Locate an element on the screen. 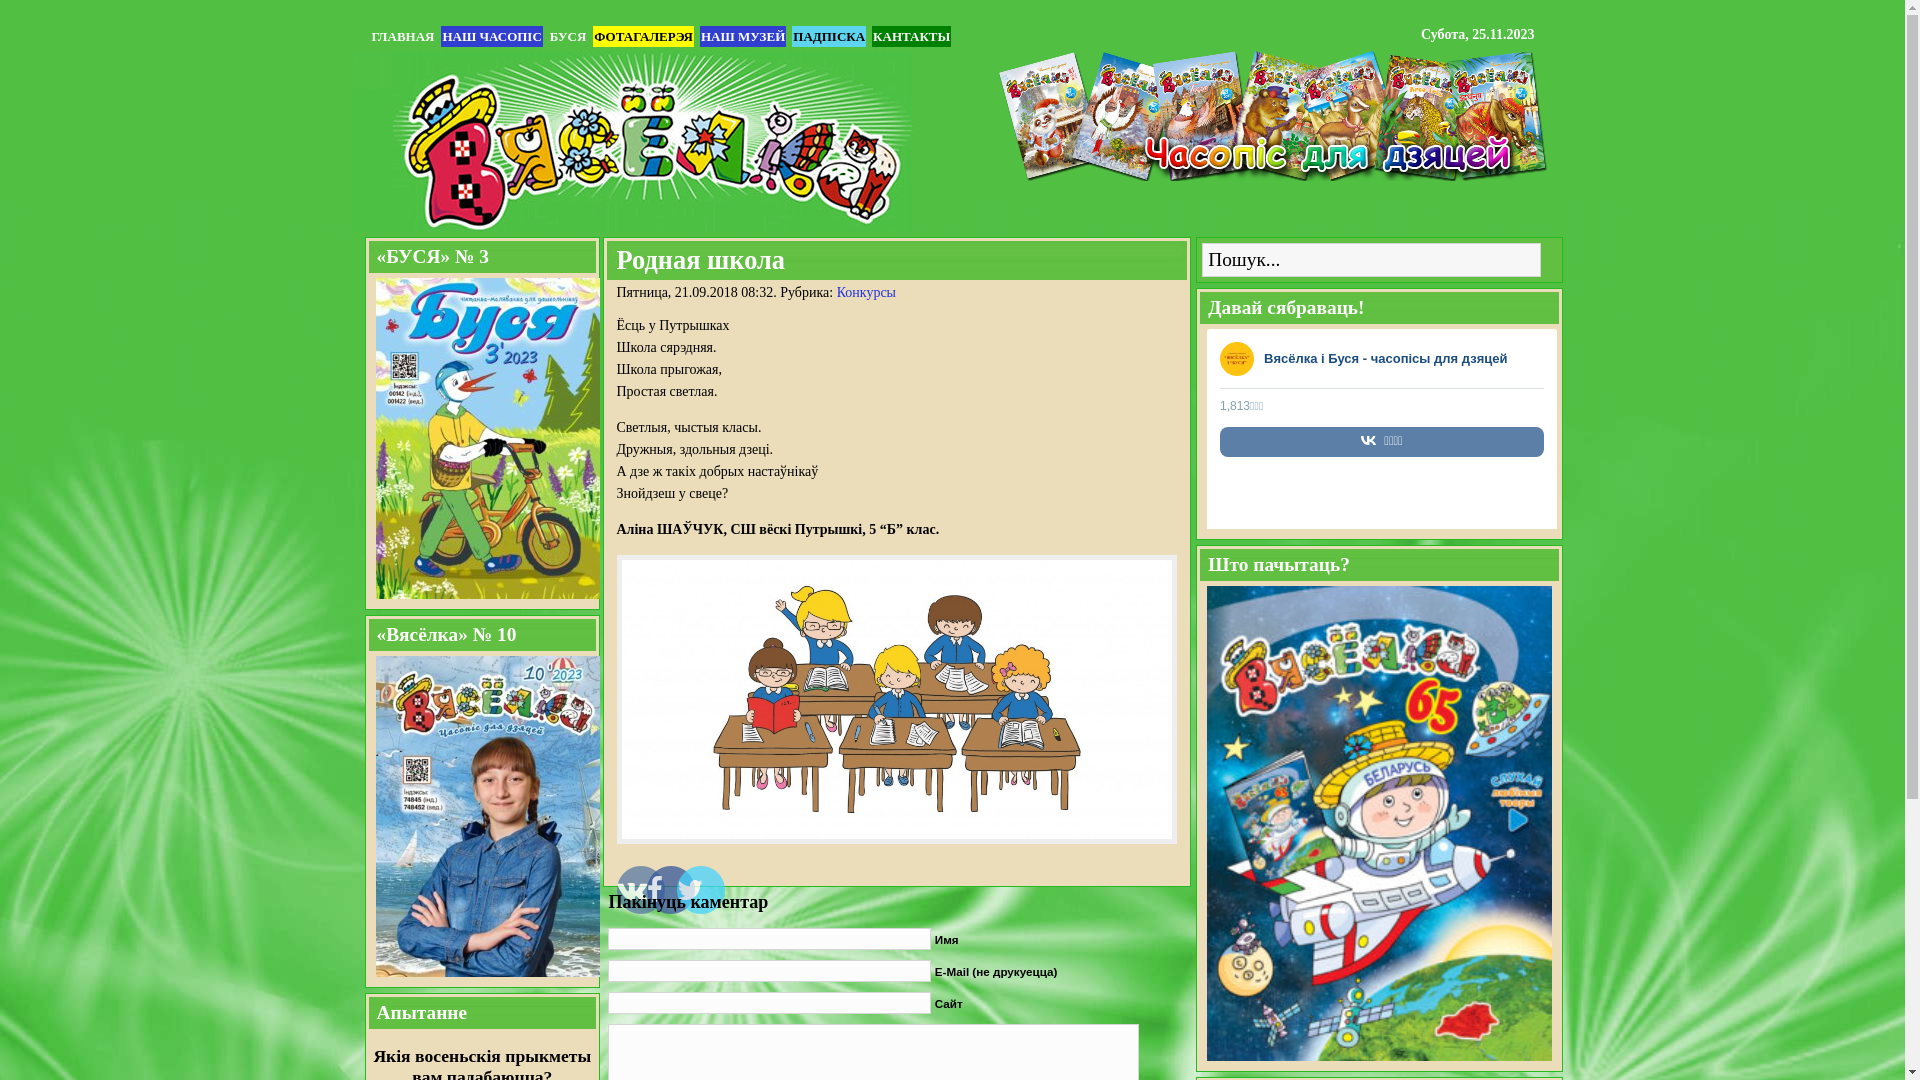 This screenshot has height=1080, width=1920. Vkontakte is located at coordinates (621, 863).